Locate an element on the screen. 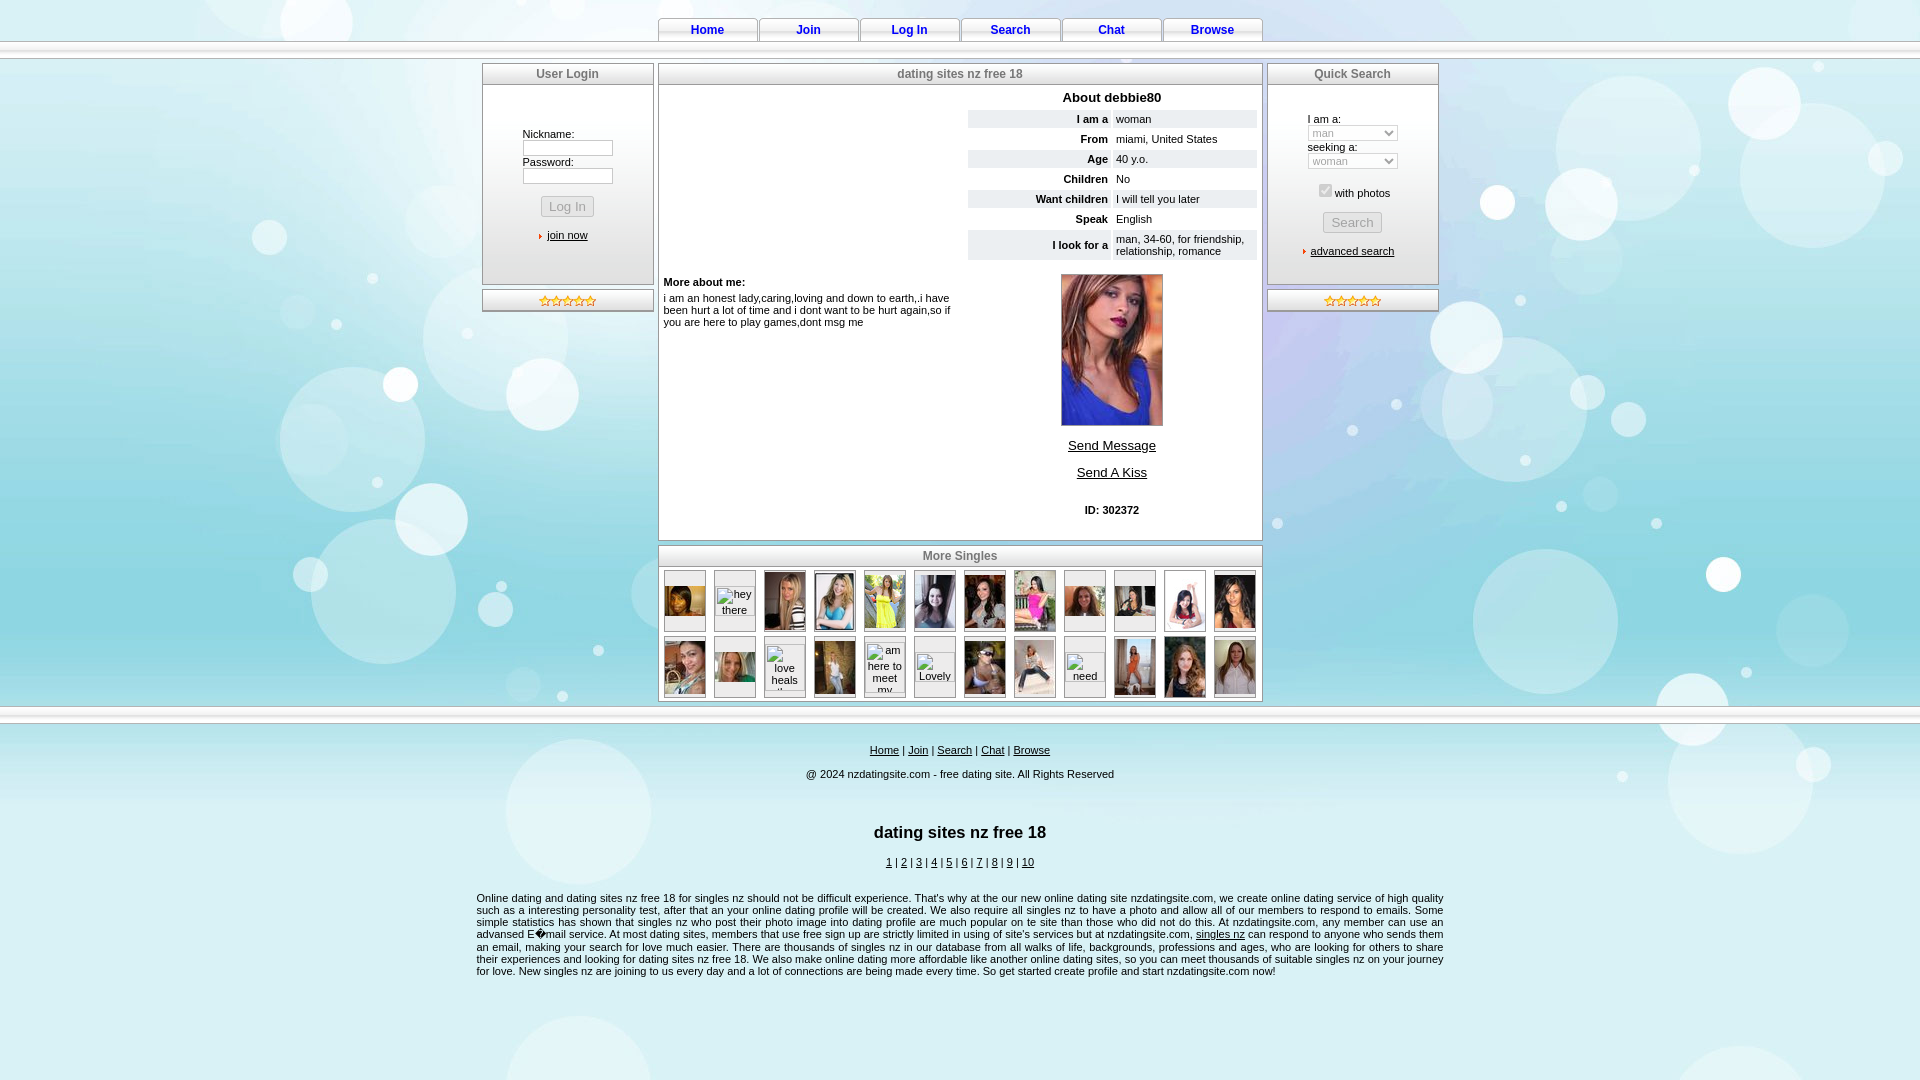 This screenshot has width=1920, height=1080. Home is located at coordinates (884, 750).